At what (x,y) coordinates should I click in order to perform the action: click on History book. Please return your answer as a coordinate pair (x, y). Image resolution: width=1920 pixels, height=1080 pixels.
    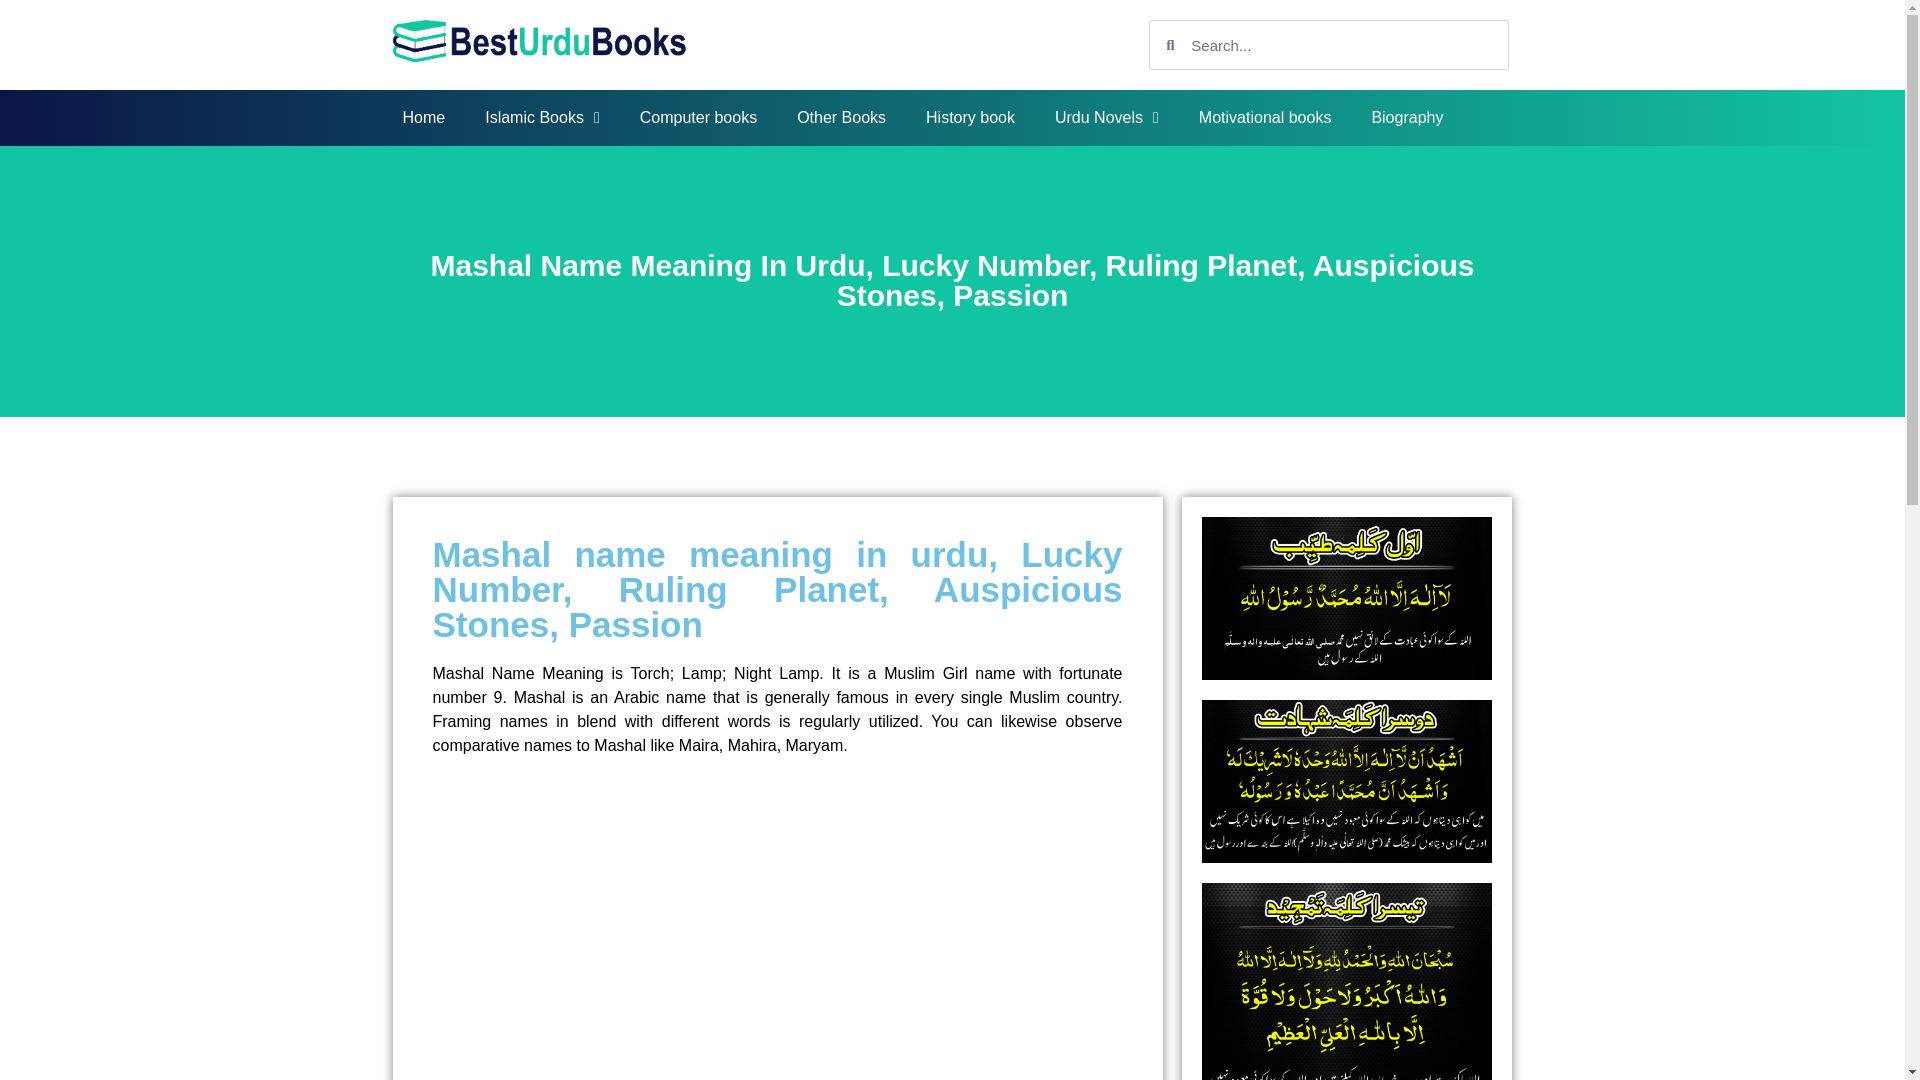
    Looking at the image, I should click on (970, 118).